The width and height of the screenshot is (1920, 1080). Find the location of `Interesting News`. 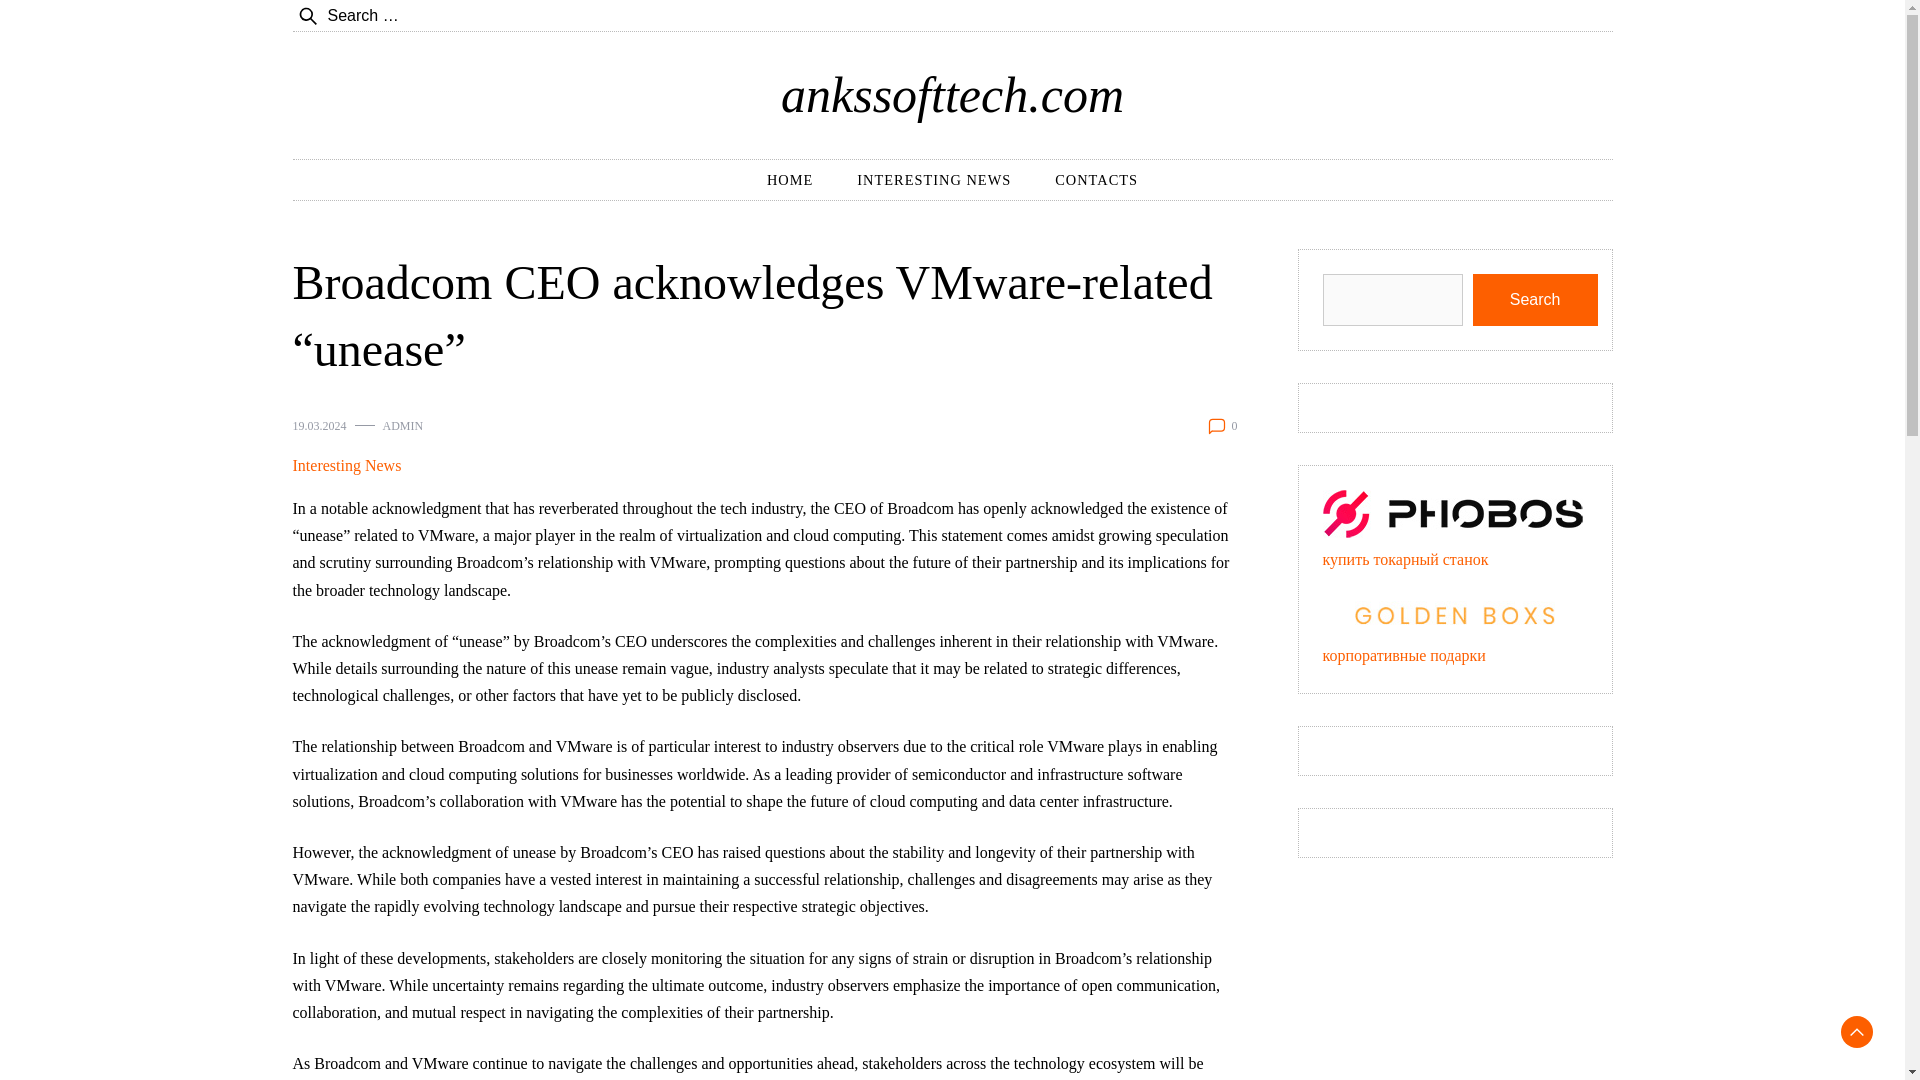

Interesting News is located at coordinates (346, 466).